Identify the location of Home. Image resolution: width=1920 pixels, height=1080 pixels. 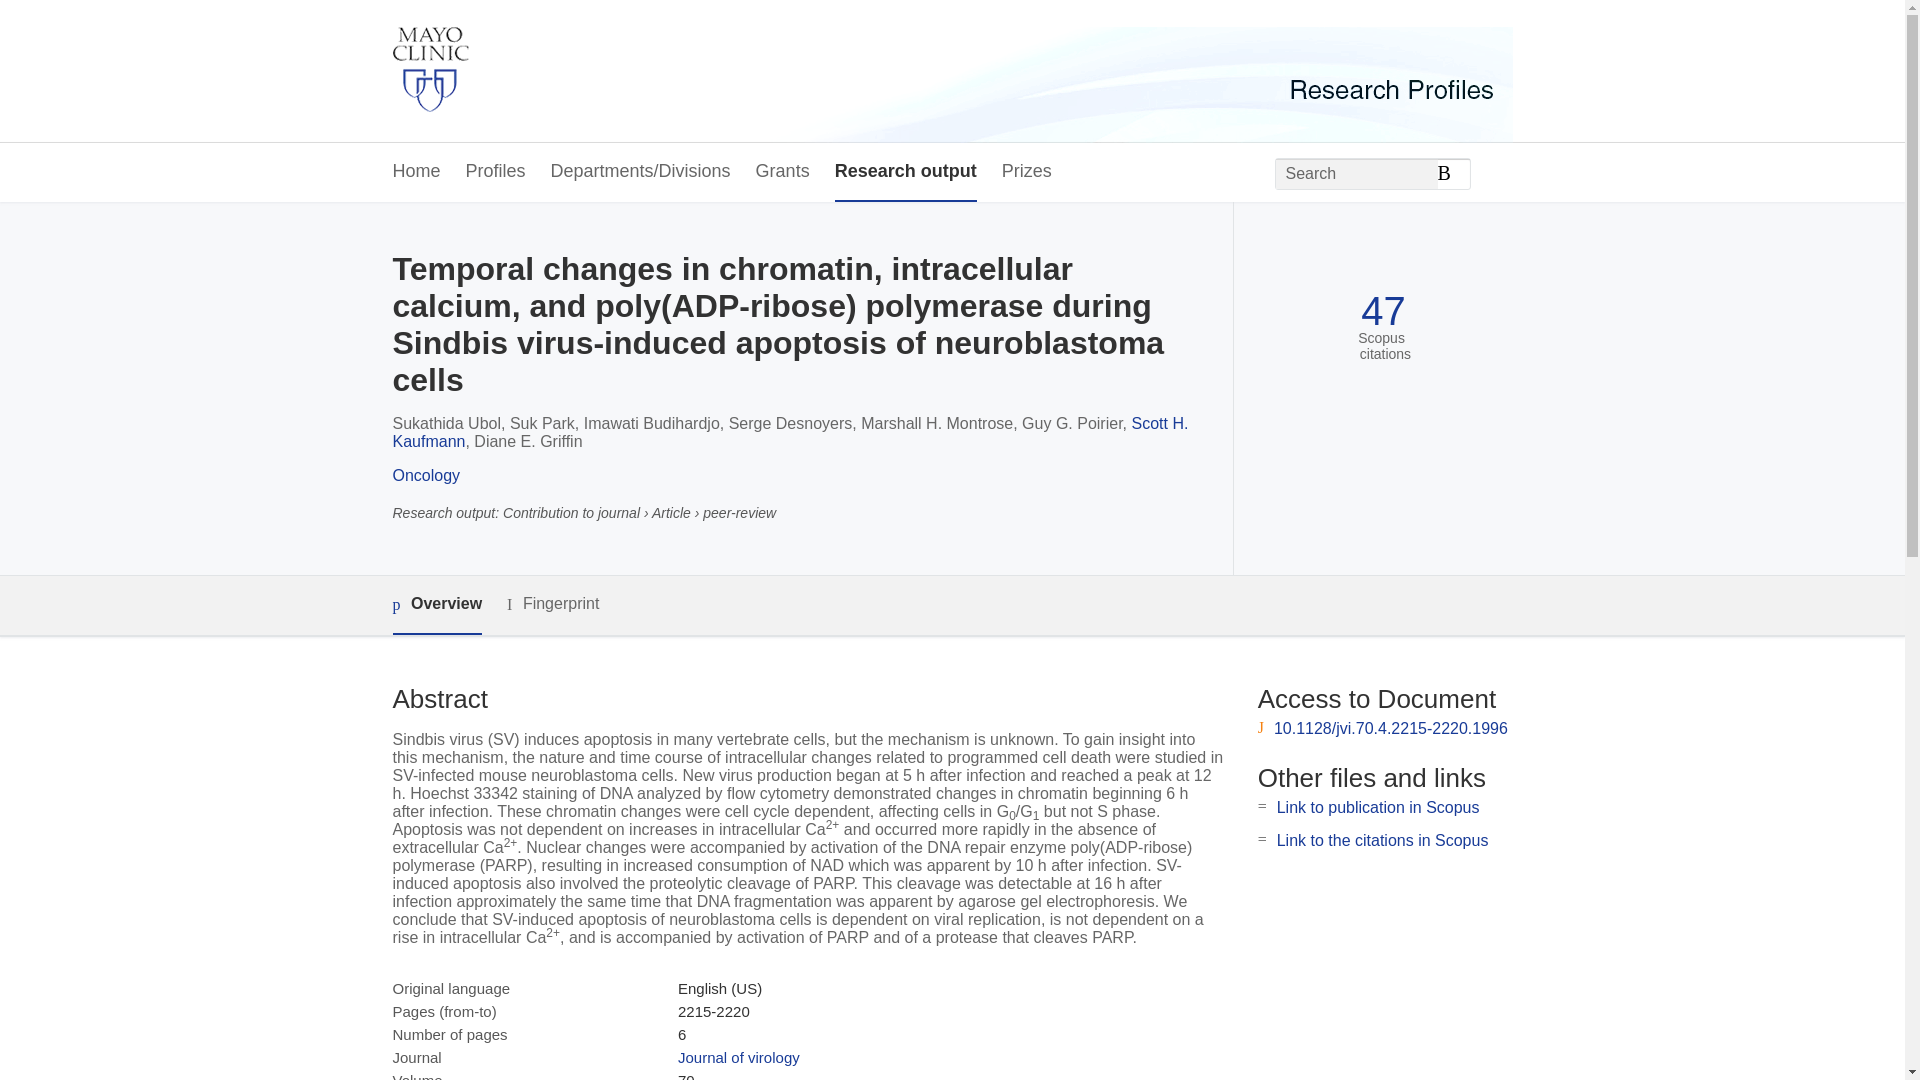
(415, 172).